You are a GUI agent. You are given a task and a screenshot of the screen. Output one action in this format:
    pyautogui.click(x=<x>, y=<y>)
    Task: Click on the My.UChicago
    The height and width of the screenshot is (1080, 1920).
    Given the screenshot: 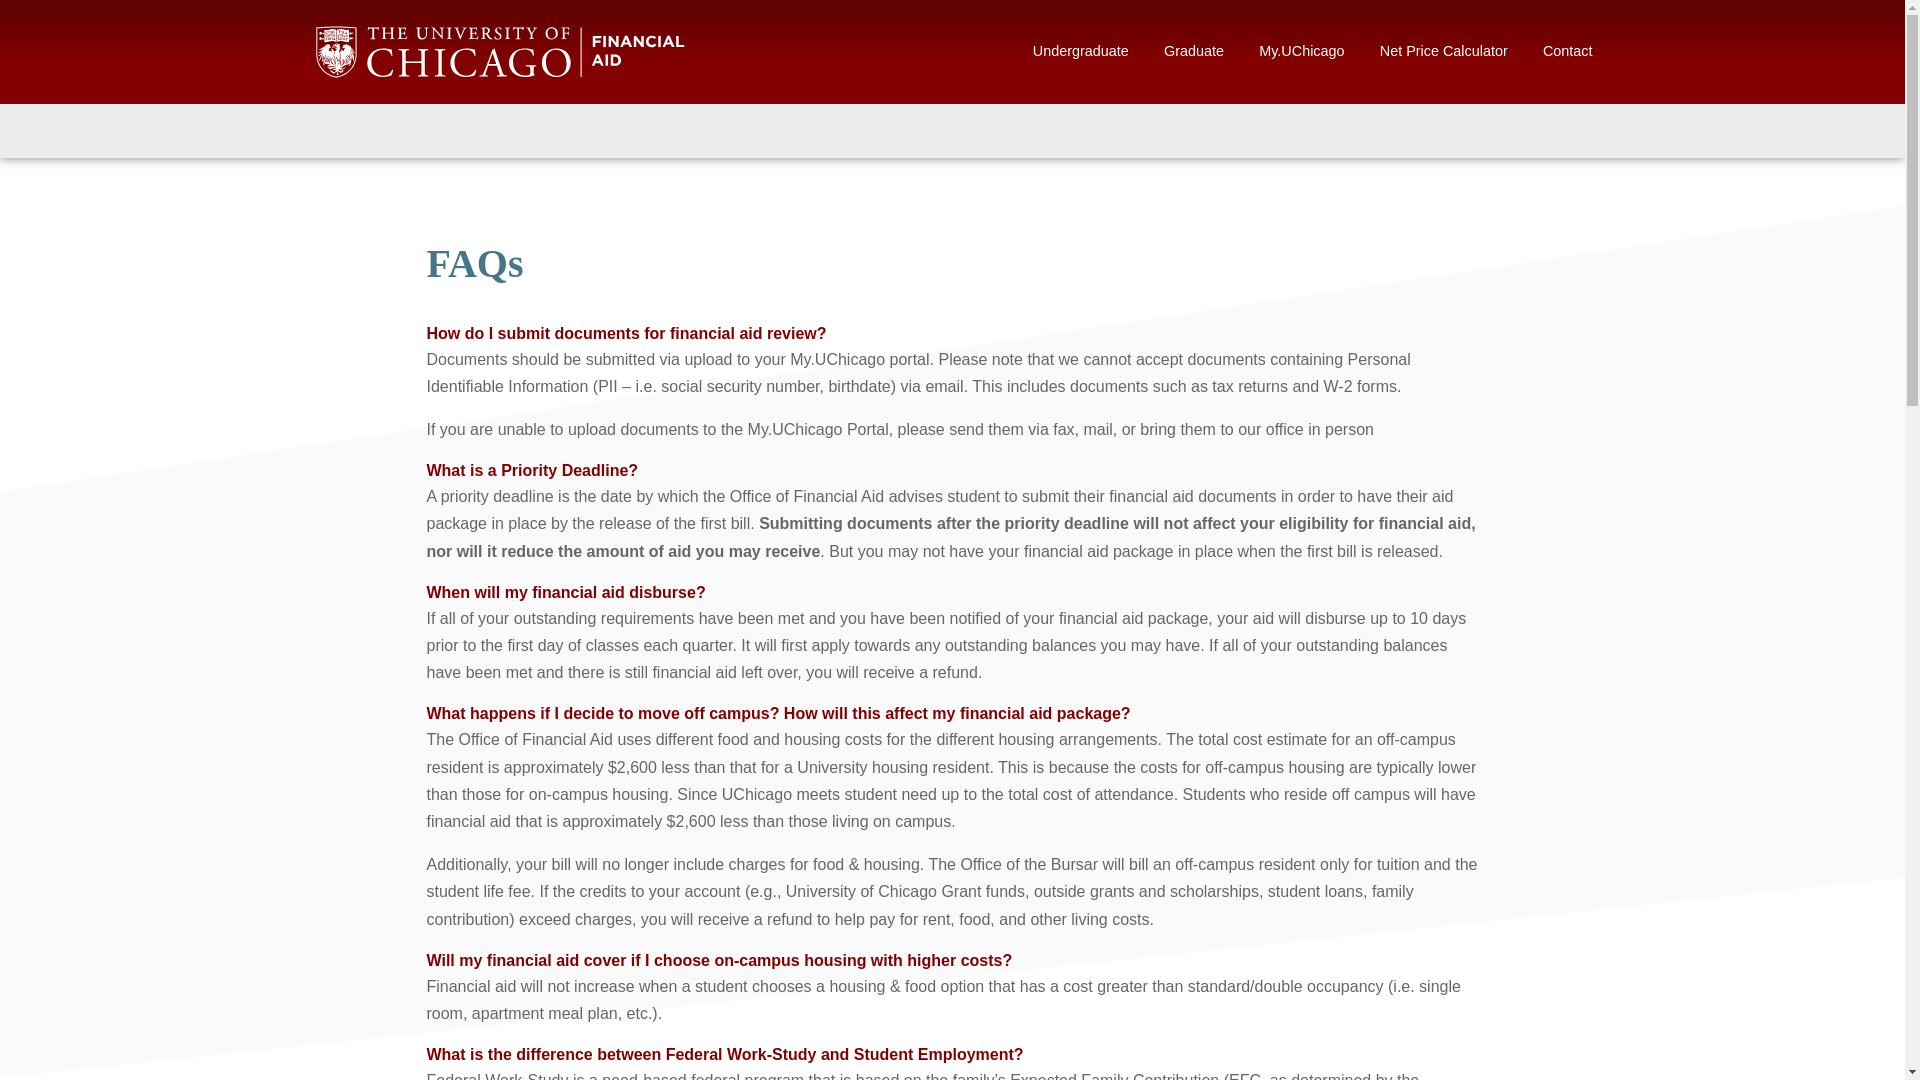 What is the action you would take?
    pyautogui.click(x=1301, y=52)
    